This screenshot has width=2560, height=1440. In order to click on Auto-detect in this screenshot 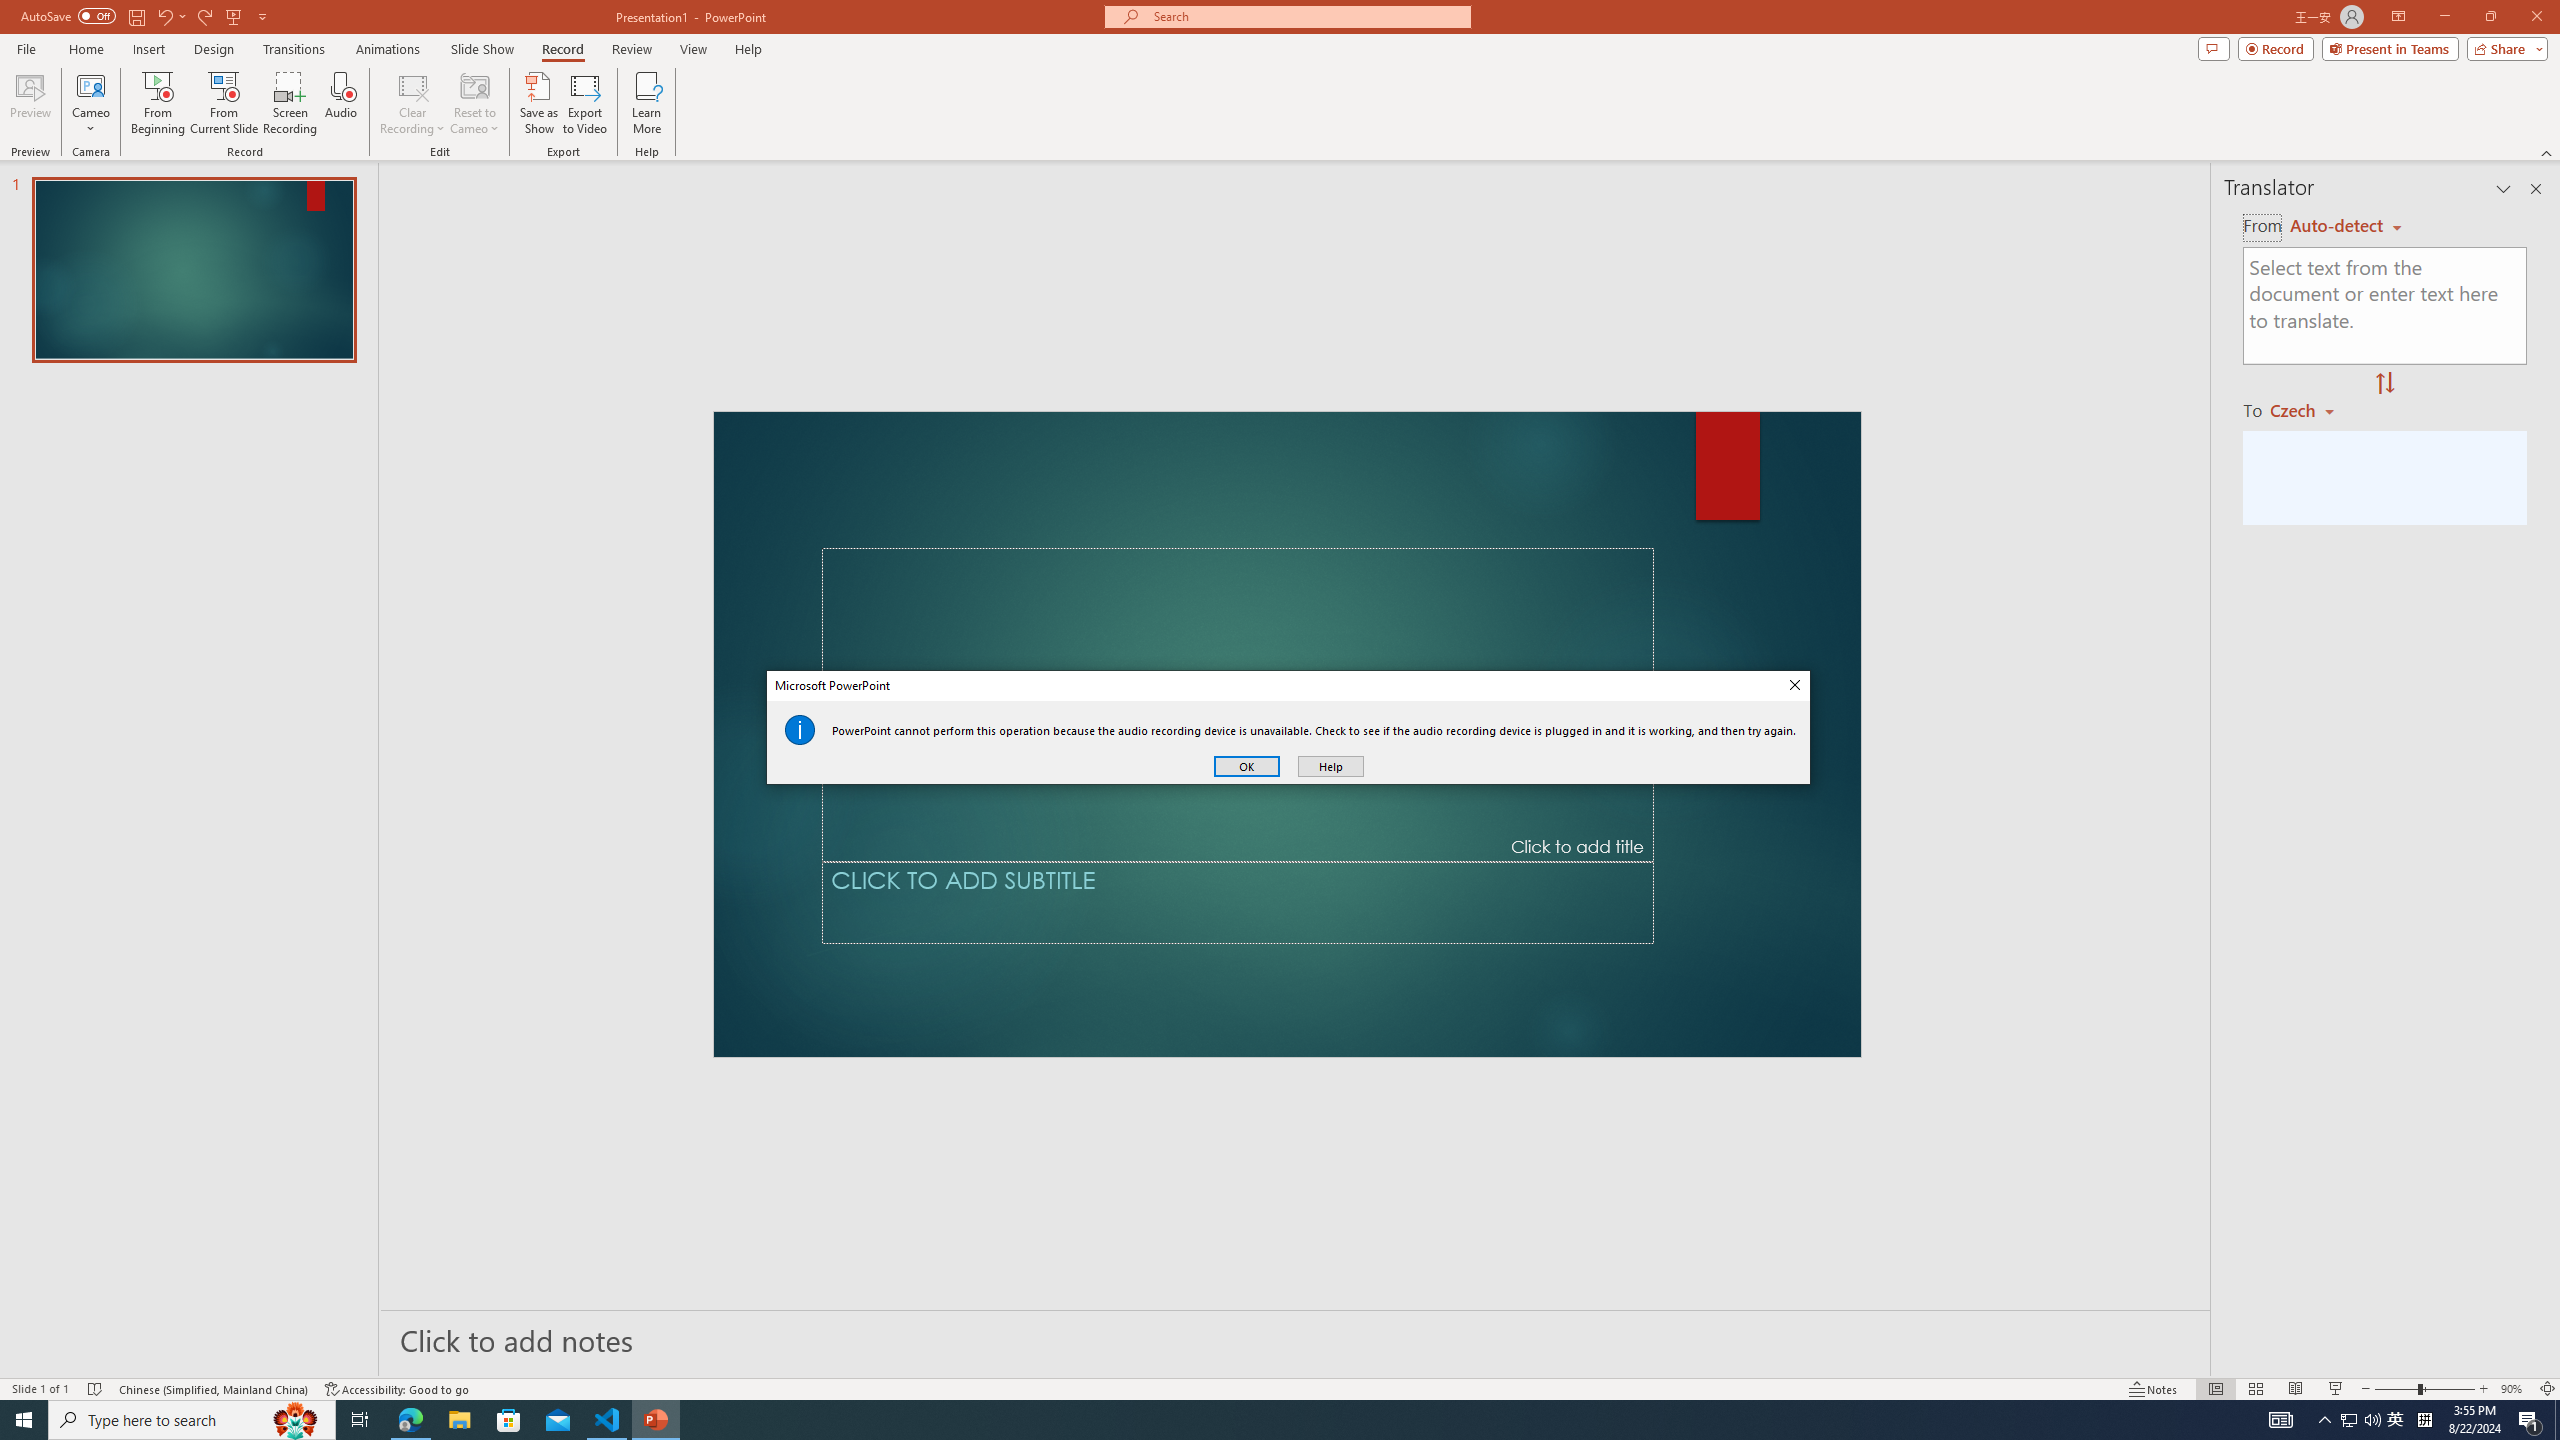, I will do `click(2346, 226)`.